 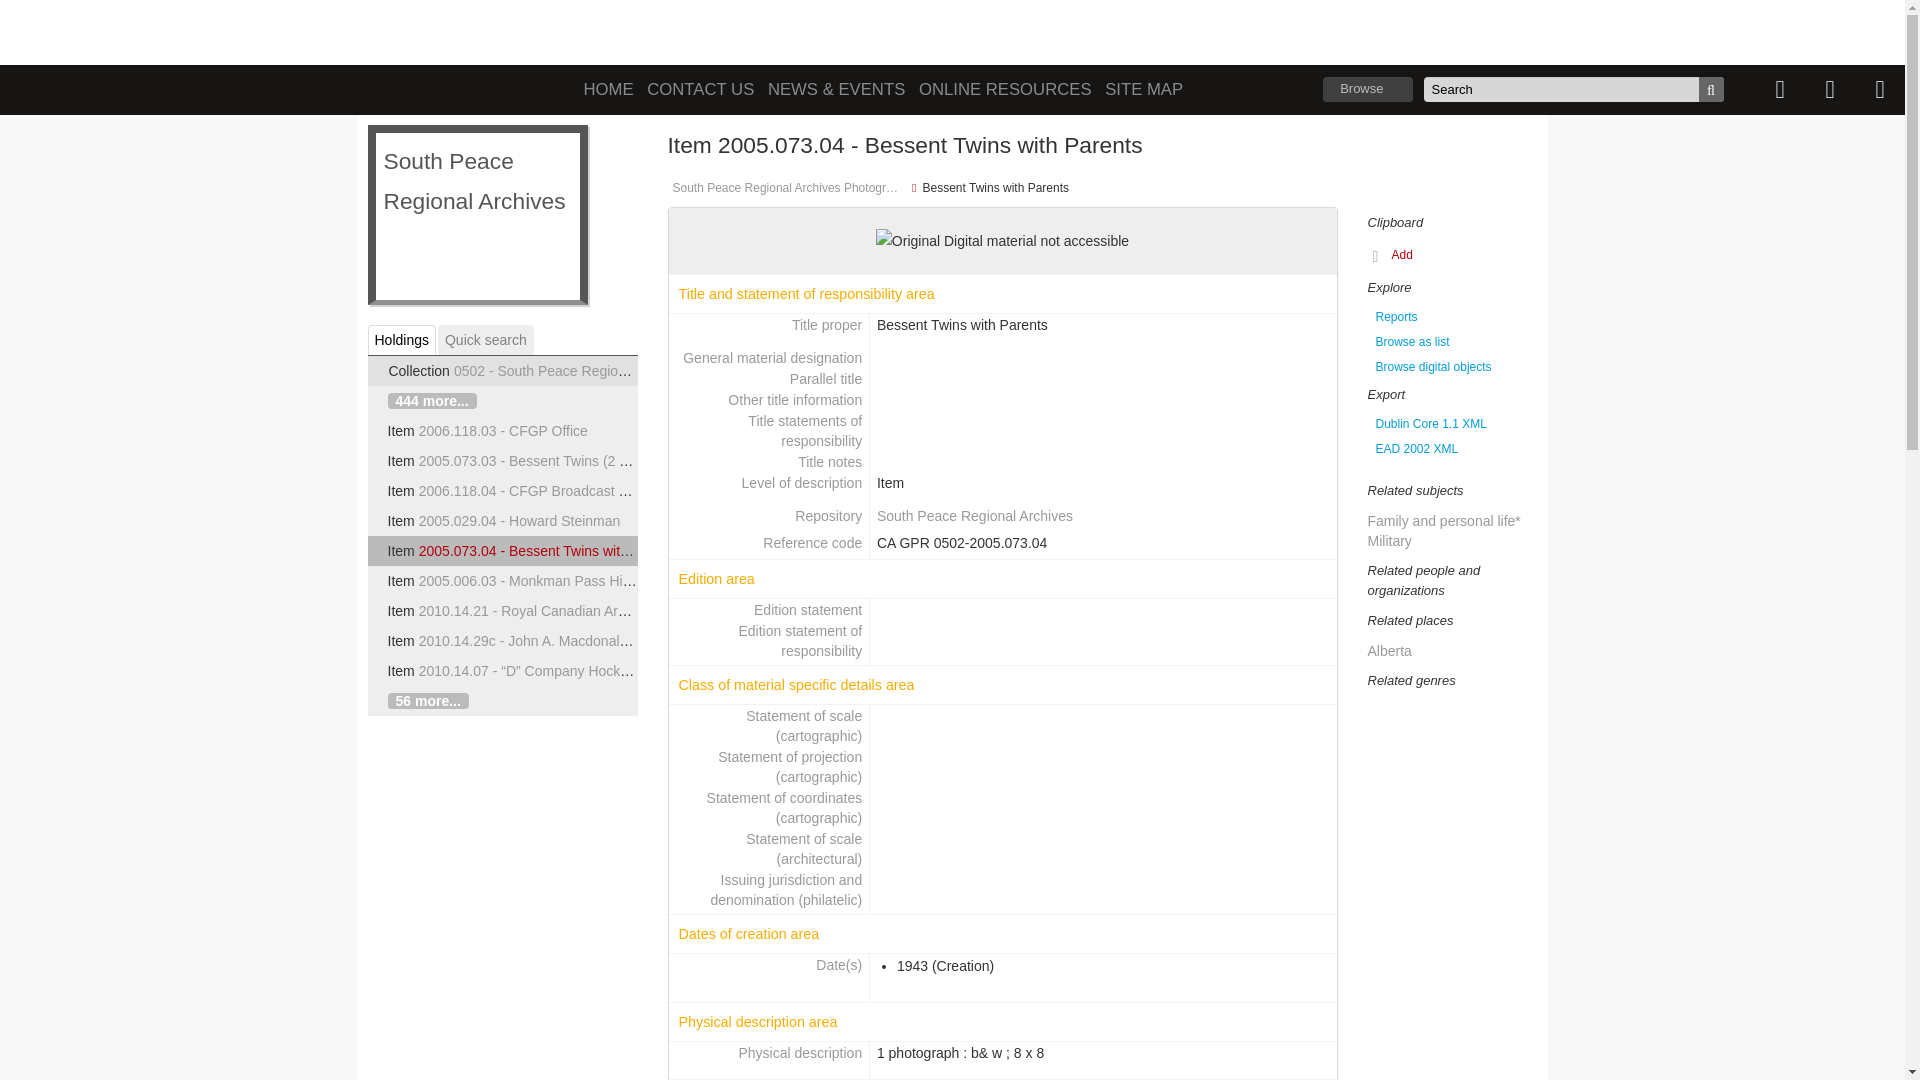 I want to click on EAD 2002 XML, so click(x=1453, y=448).